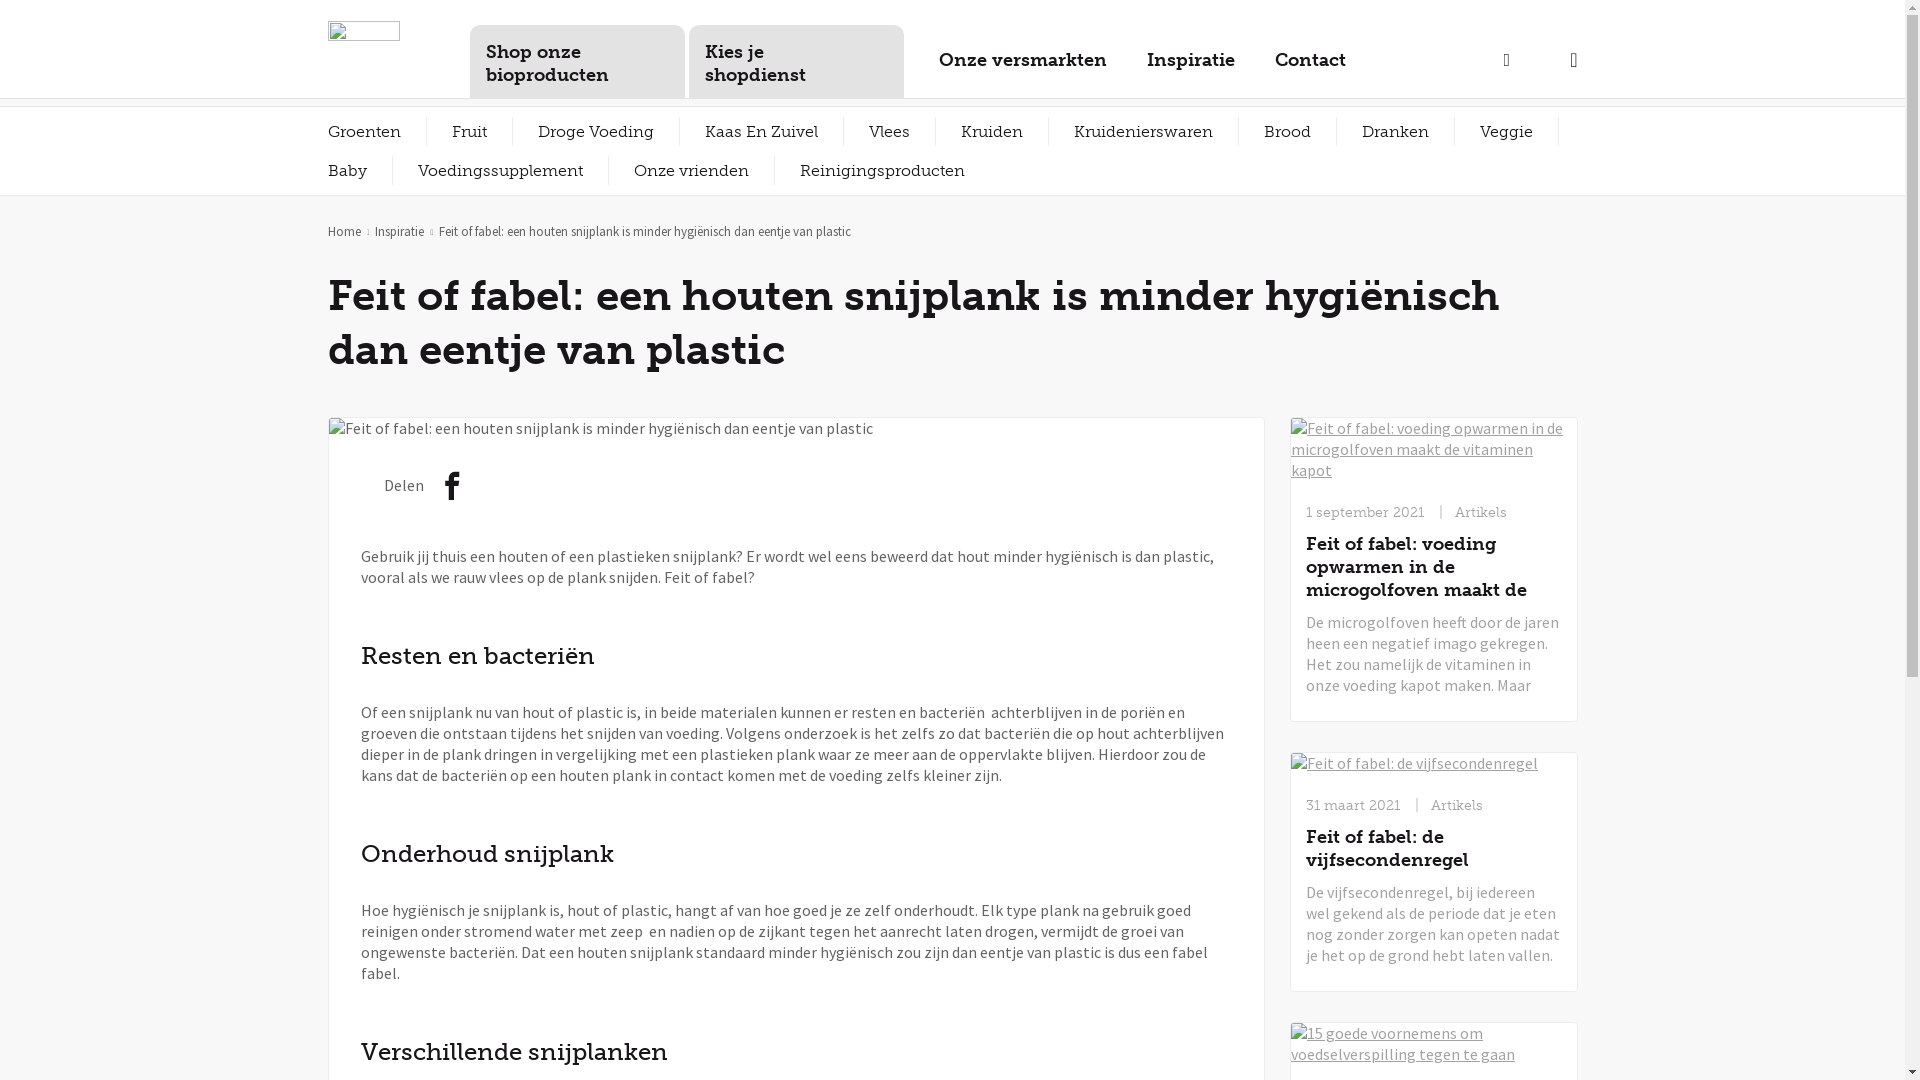 This screenshot has width=1920, height=1080. What do you see at coordinates (346, 170) in the screenshot?
I see `Baby` at bounding box center [346, 170].